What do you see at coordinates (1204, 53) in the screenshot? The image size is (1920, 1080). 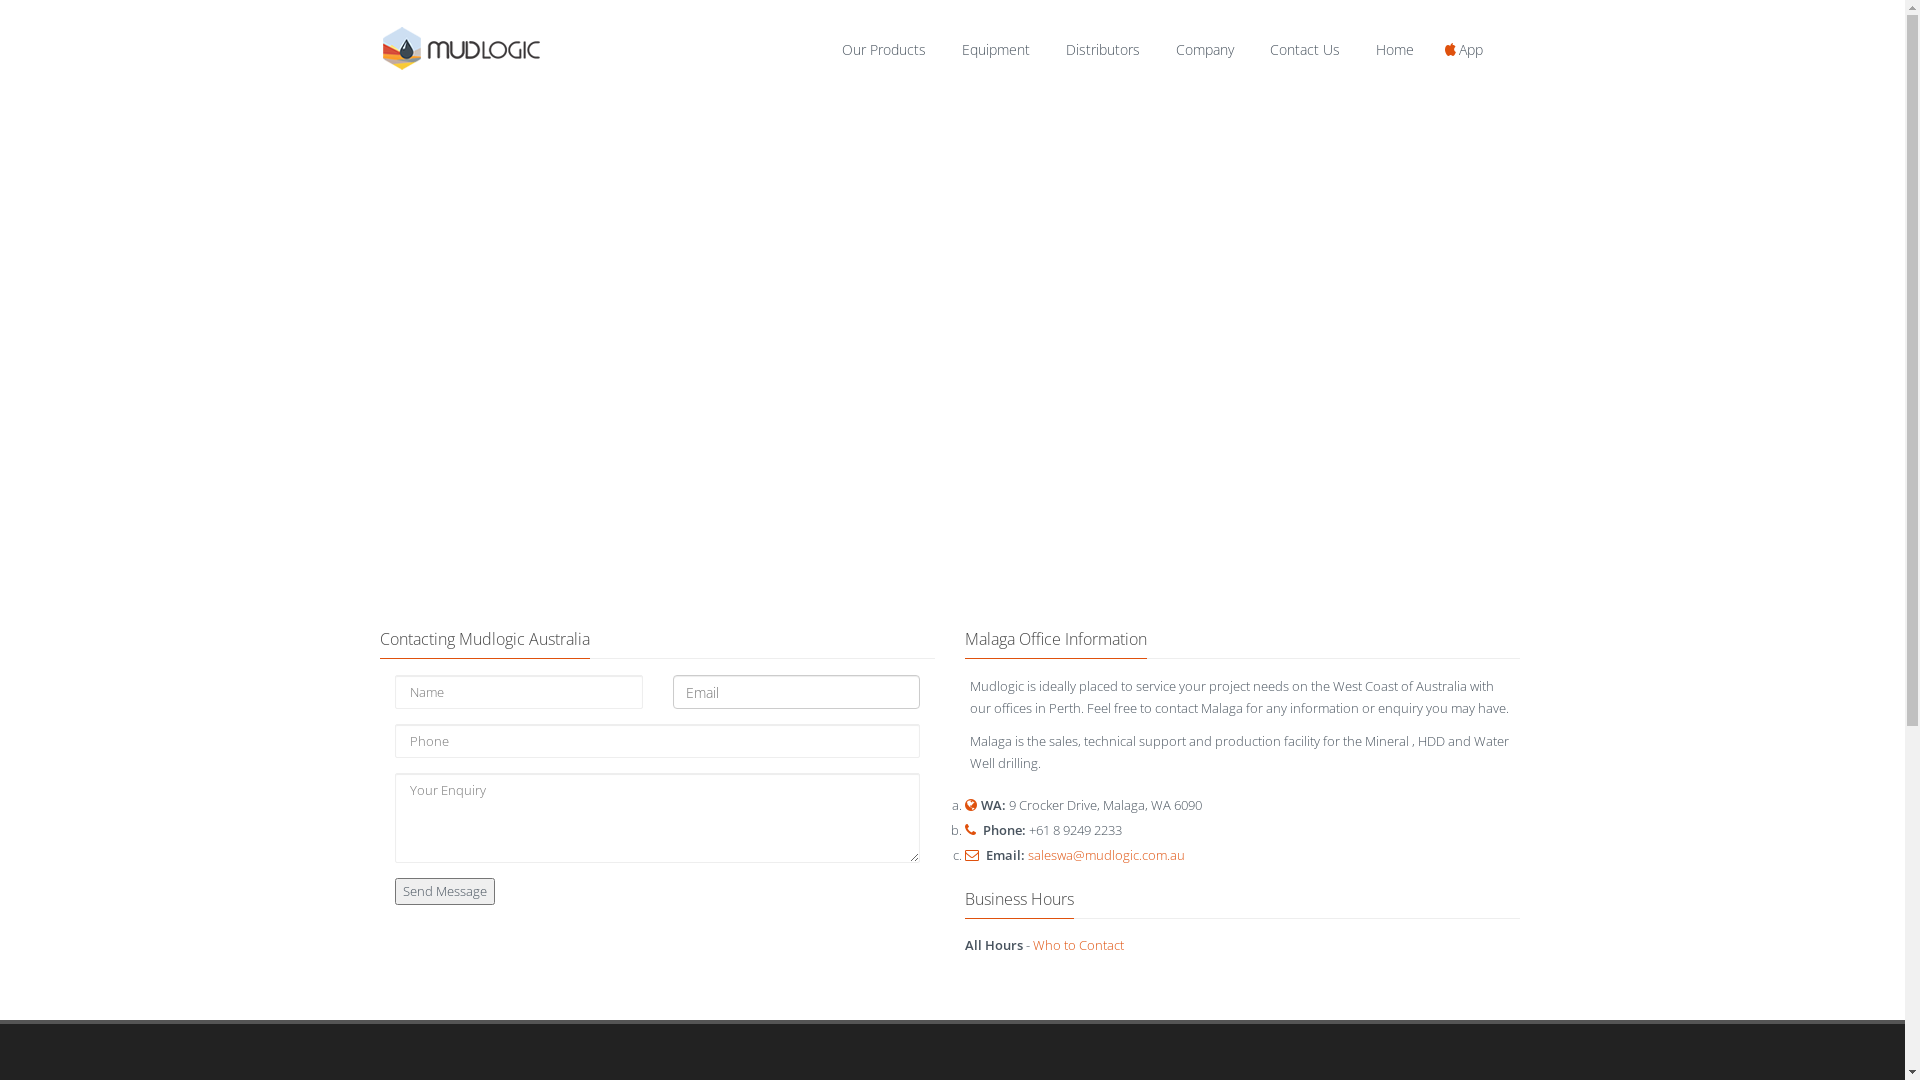 I see `Company` at bounding box center [1204, 53].